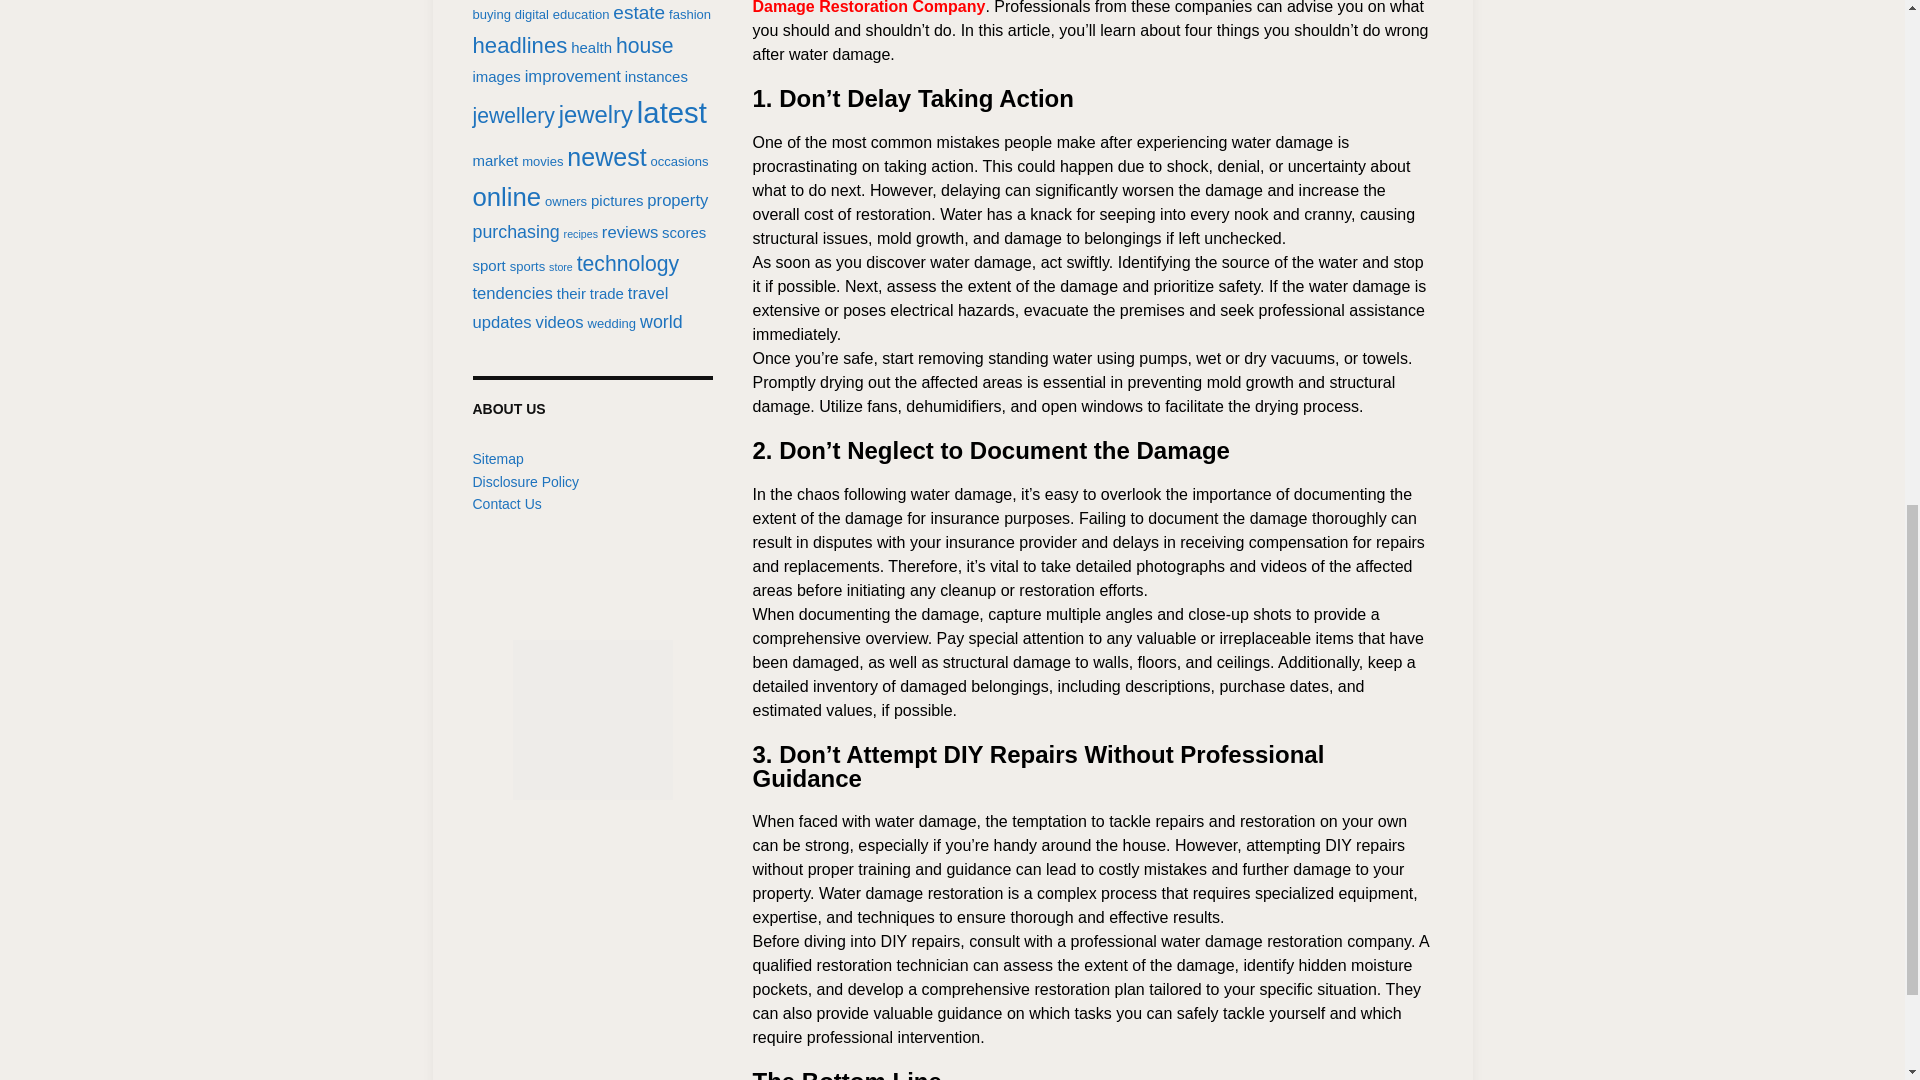 The width and height of the screenshot is (1920, 1080). What do you see at coordinates (656, 76) in the screenshot?
I see `instances` at bounding box center [656, 76].